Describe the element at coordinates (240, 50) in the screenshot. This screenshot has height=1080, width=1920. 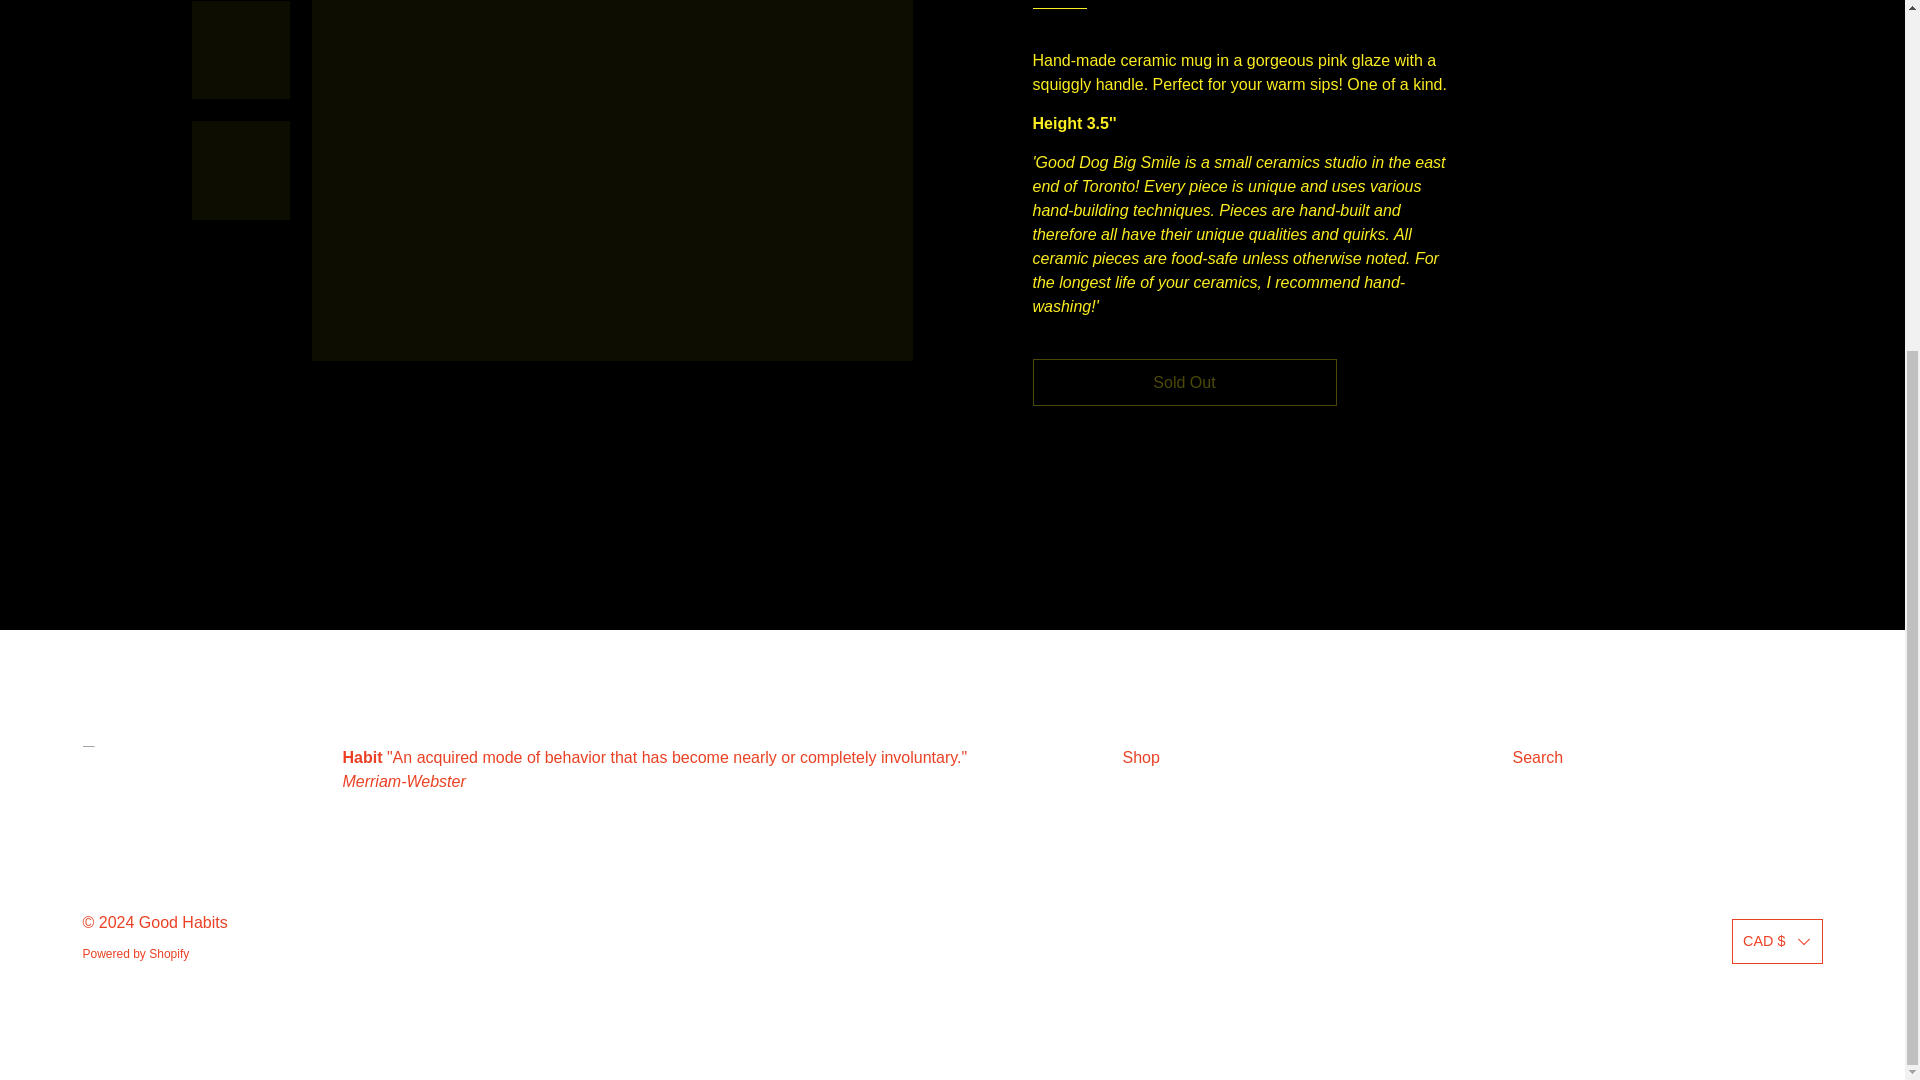
I see `Load image into Gallery viewer, Pink Ceramic Mug` at that location.